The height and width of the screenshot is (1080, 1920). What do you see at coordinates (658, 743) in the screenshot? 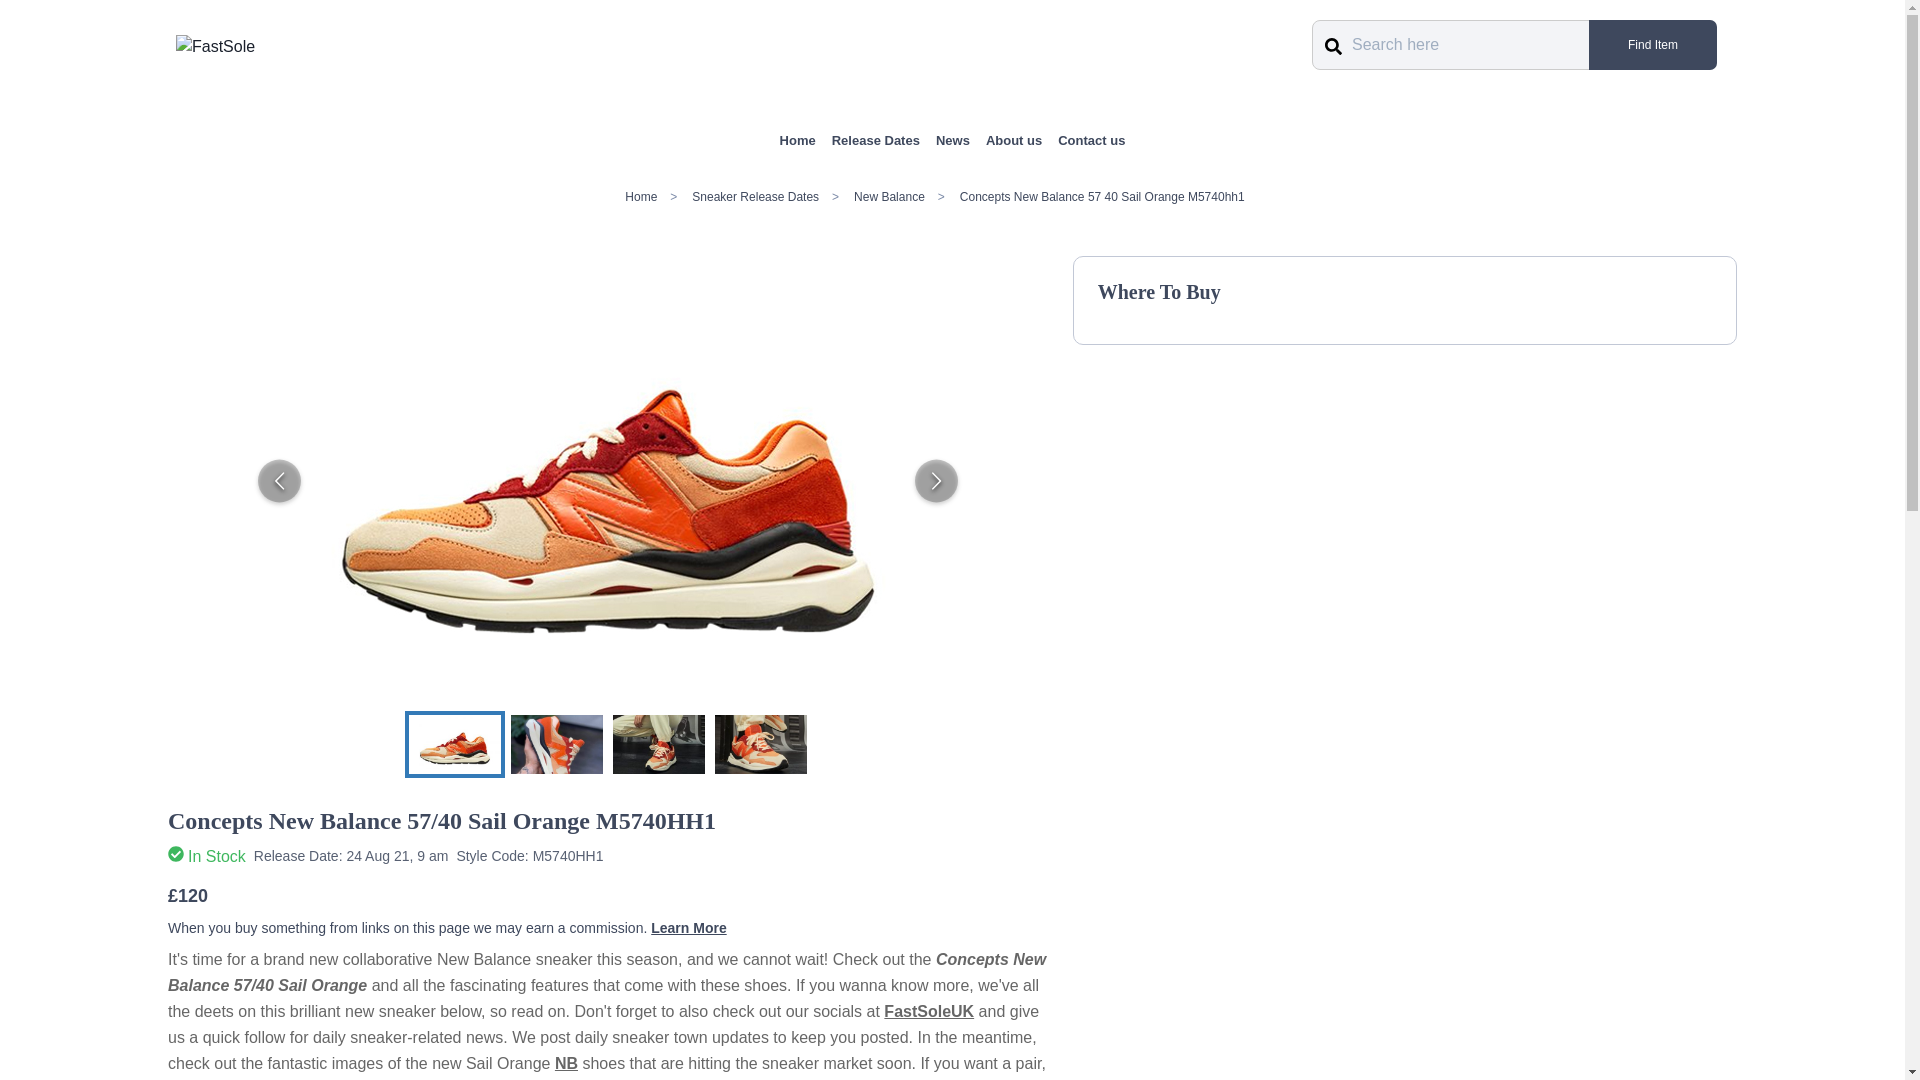
I see `Concepts New Balance 5740 Sail Orange on foot 02` at bounding box center [658, 743].